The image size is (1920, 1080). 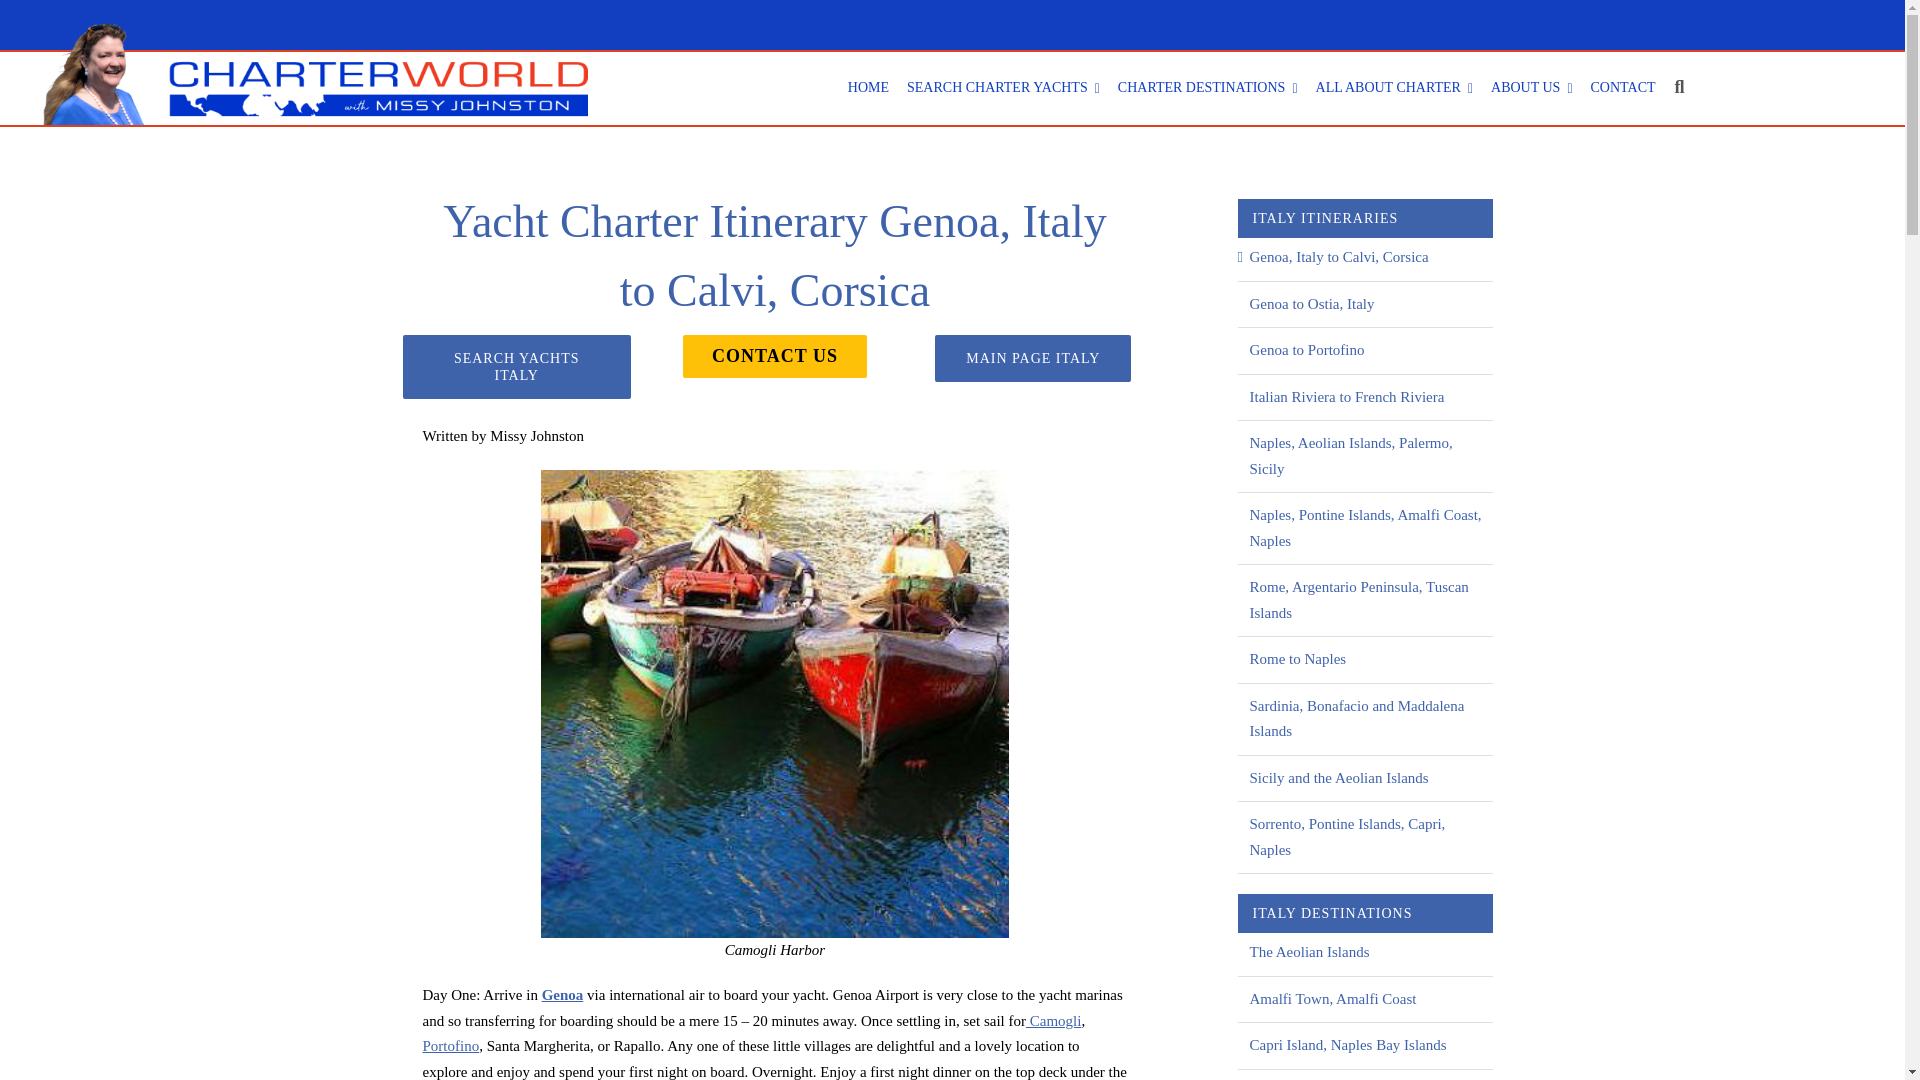 I want to click on search all charter yachts in italy, so click(x=515, y=366).